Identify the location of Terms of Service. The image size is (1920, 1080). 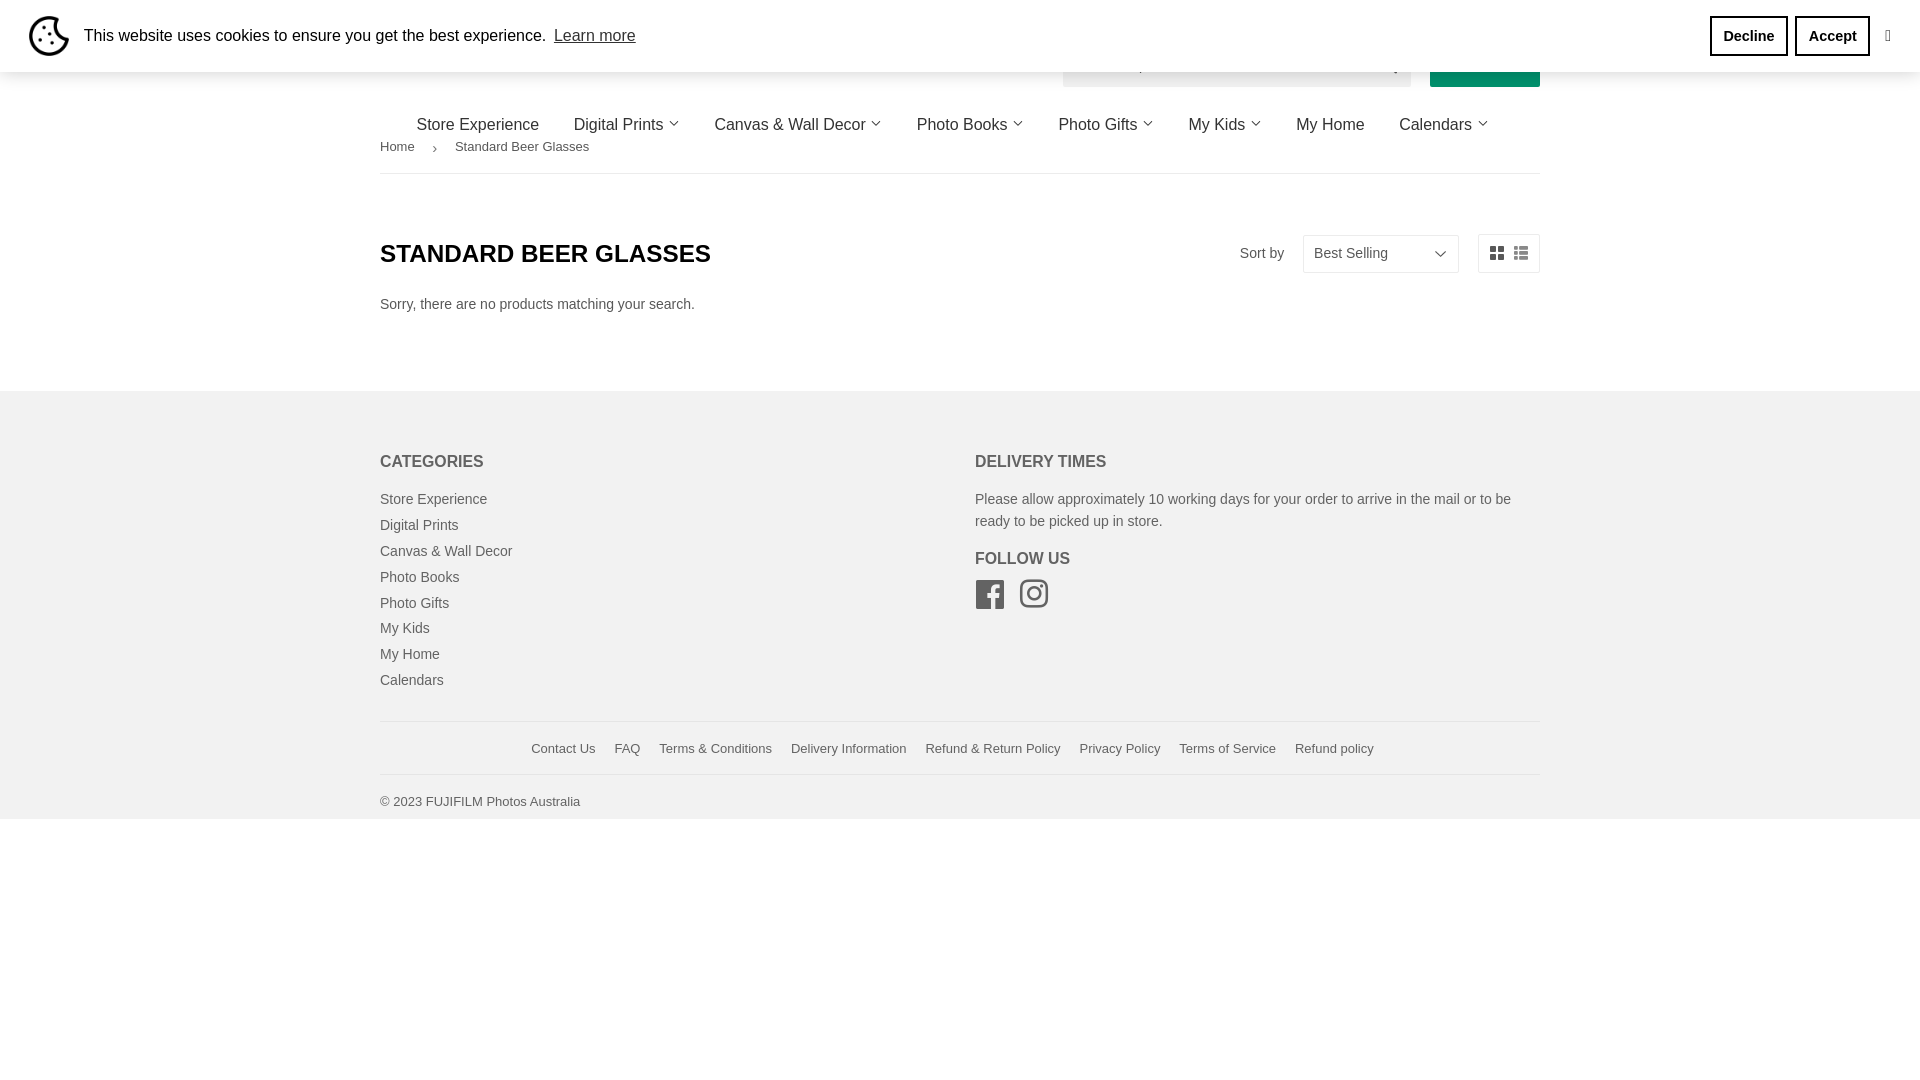
(1228, 748).